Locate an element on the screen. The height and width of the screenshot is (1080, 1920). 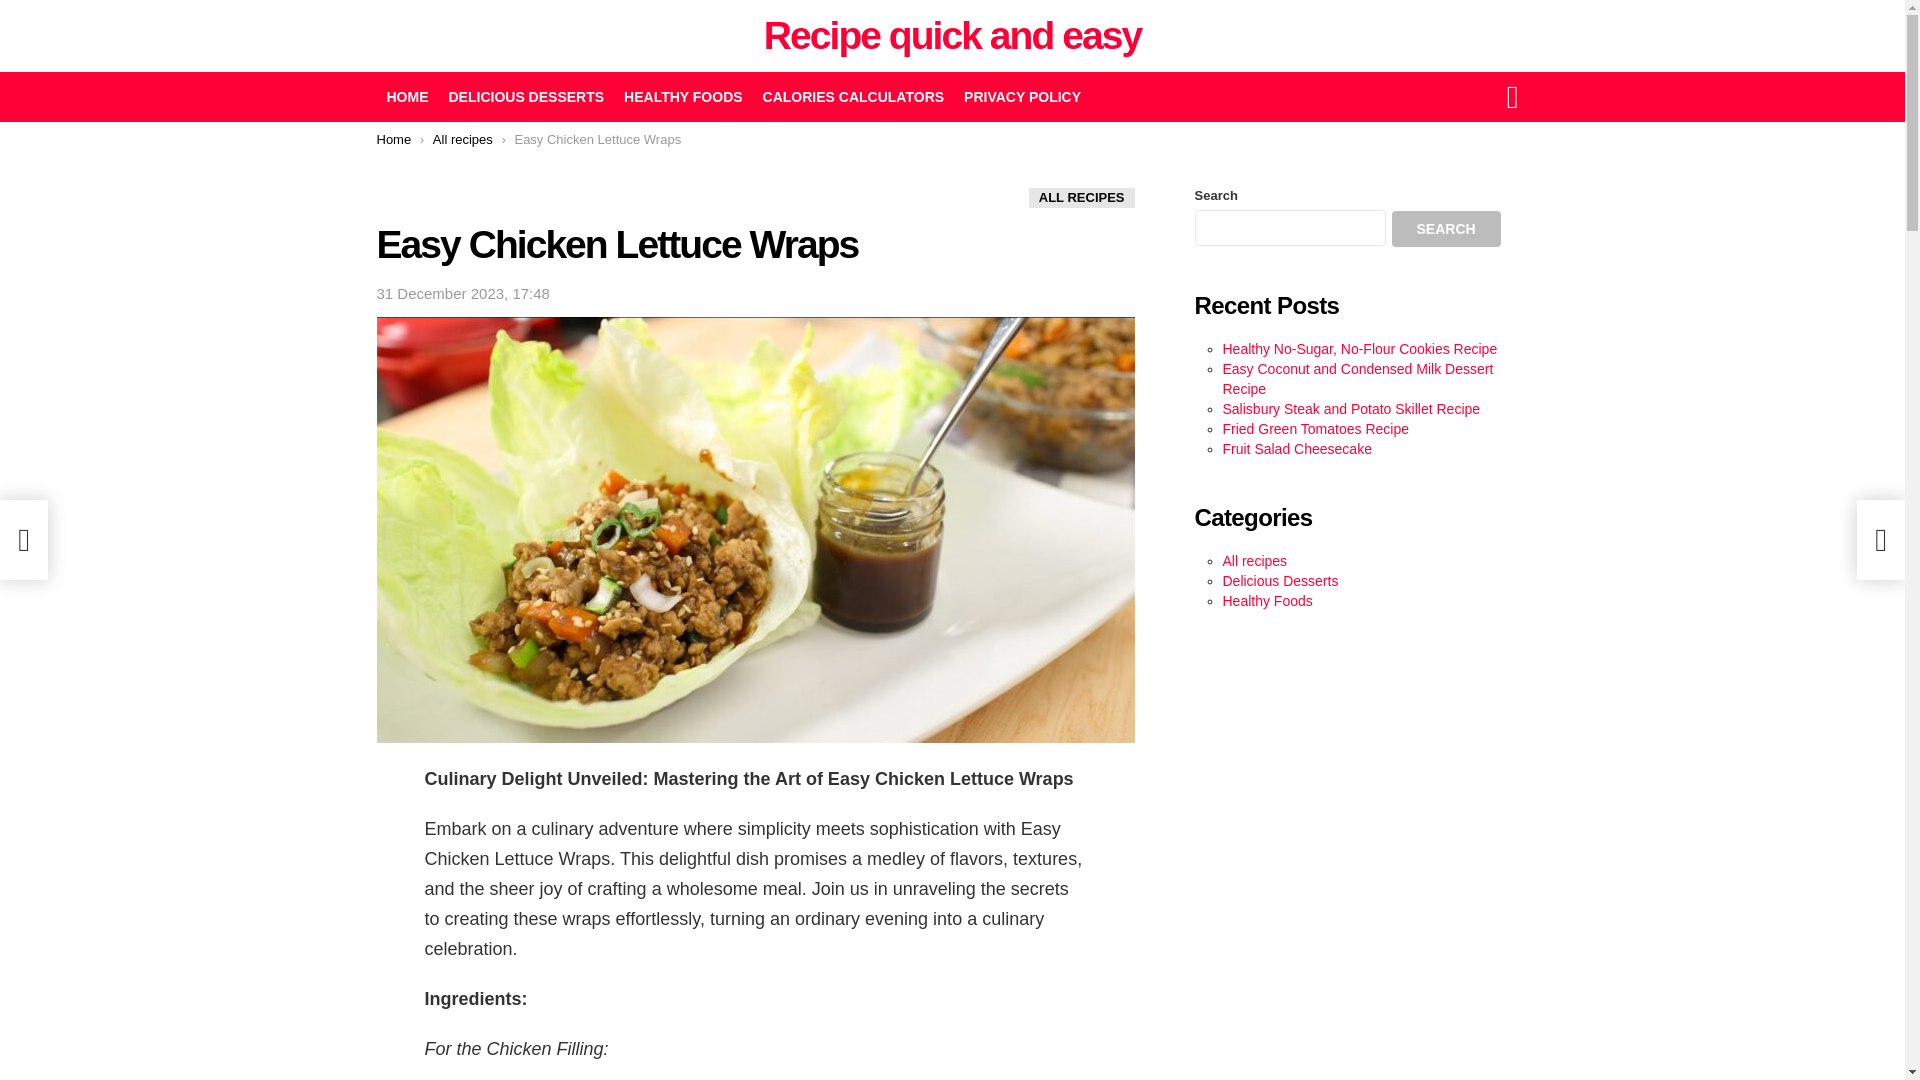
Home is located at coordinates (393, 138).